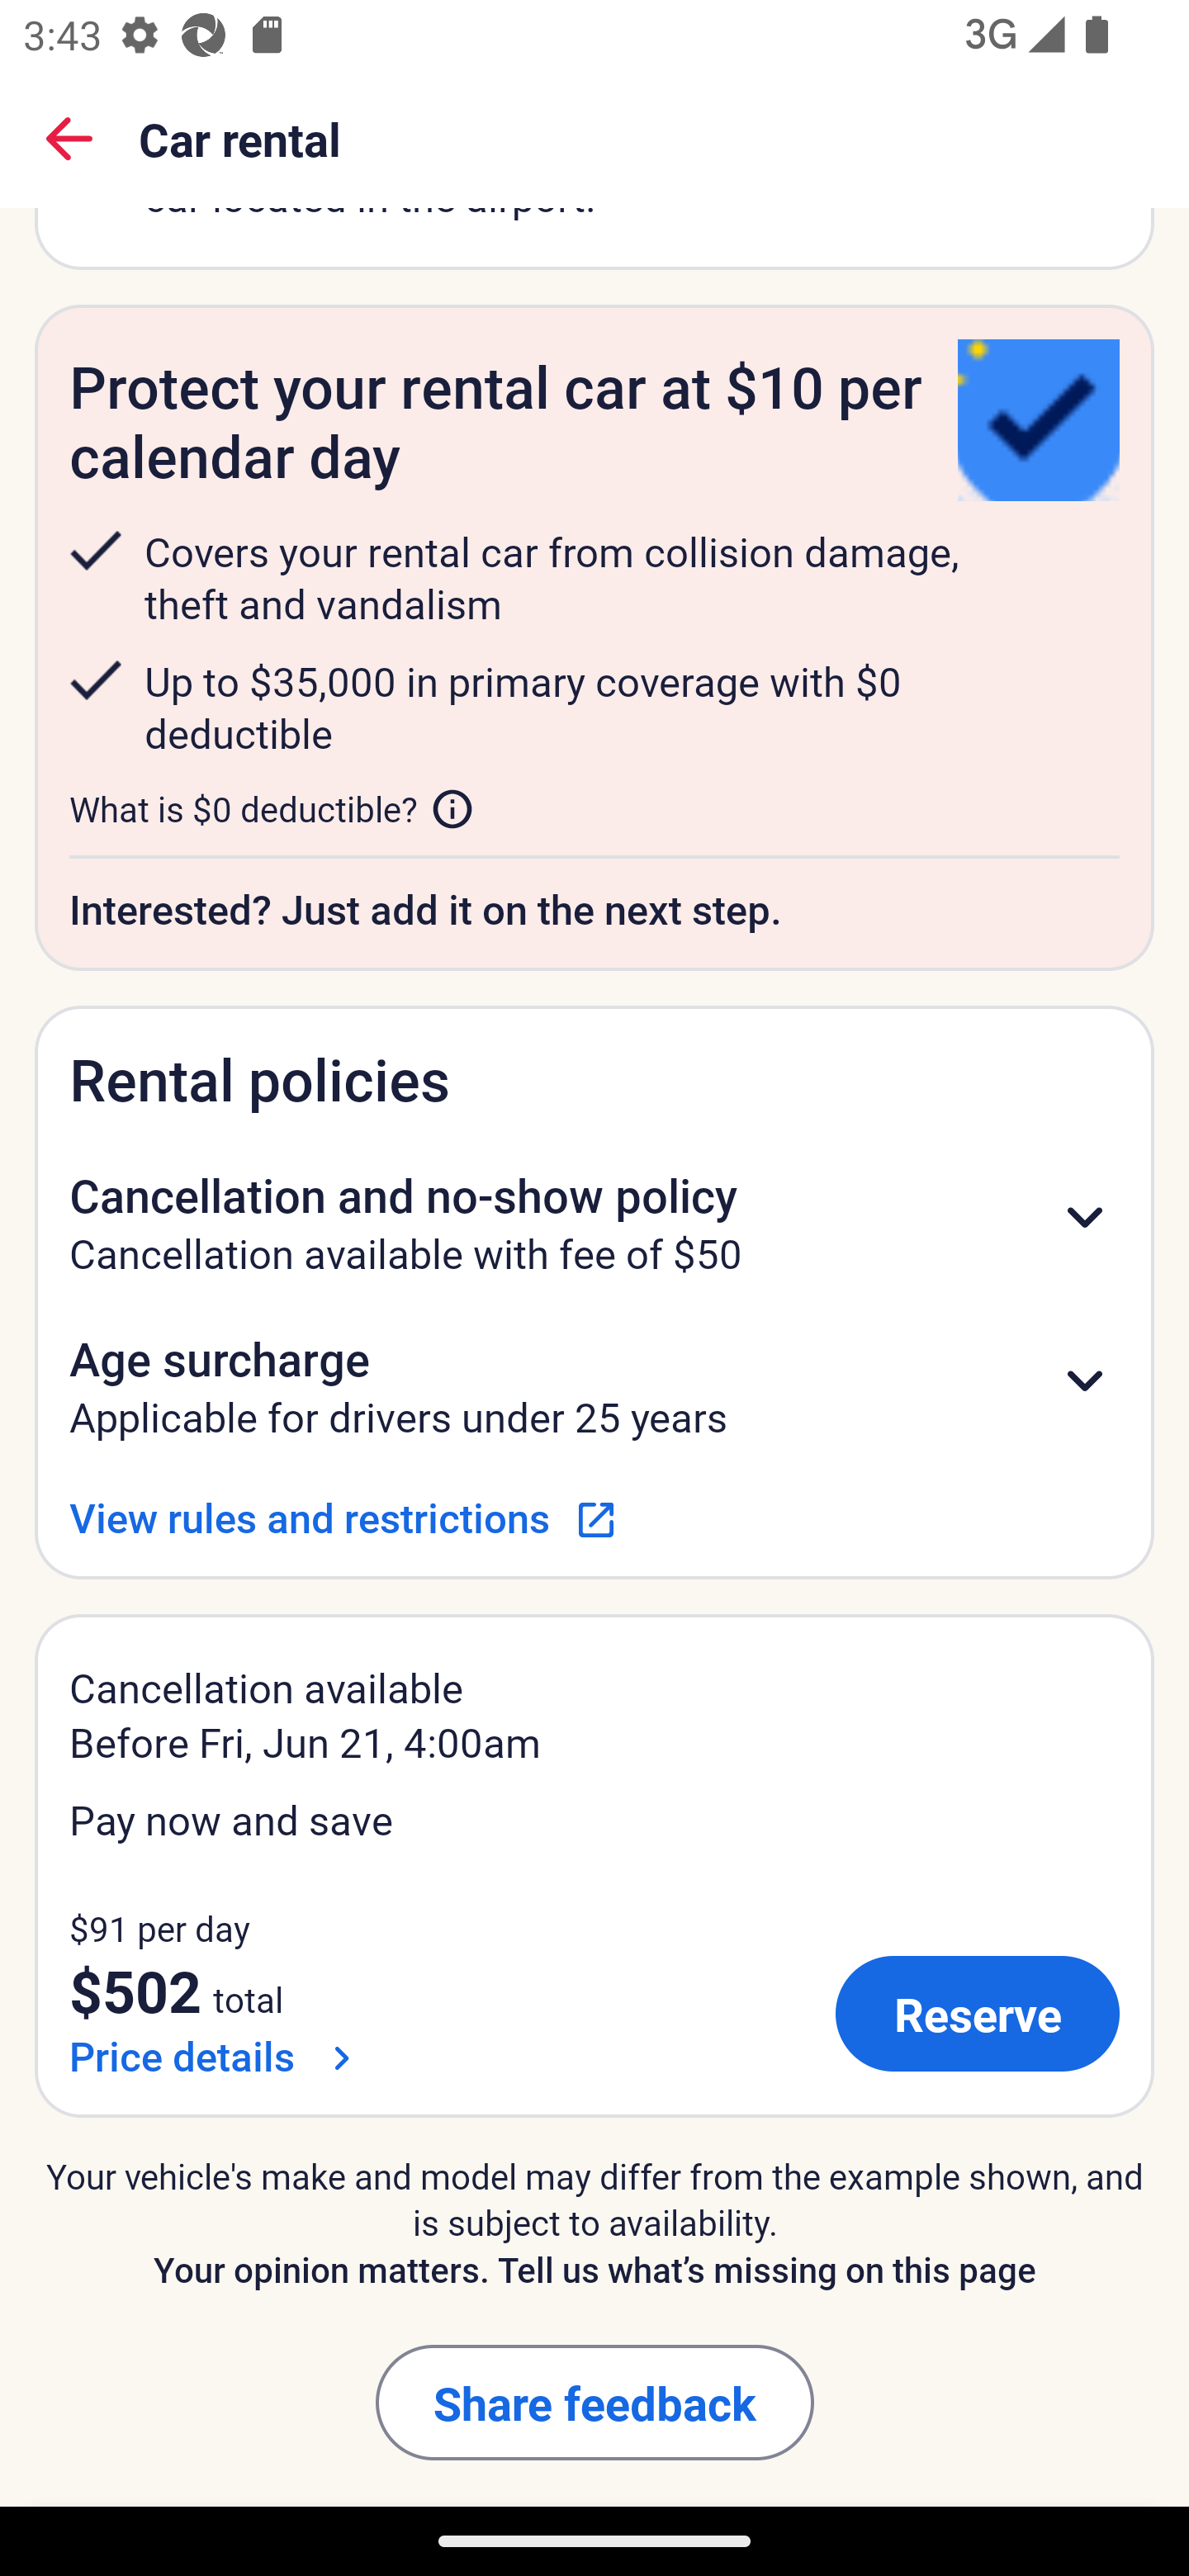 The height and width of the screenshot is (2576, 1189). Describe the element at coordinates (594, 2403) in the screenshot. I see `Share feedback` at that location.